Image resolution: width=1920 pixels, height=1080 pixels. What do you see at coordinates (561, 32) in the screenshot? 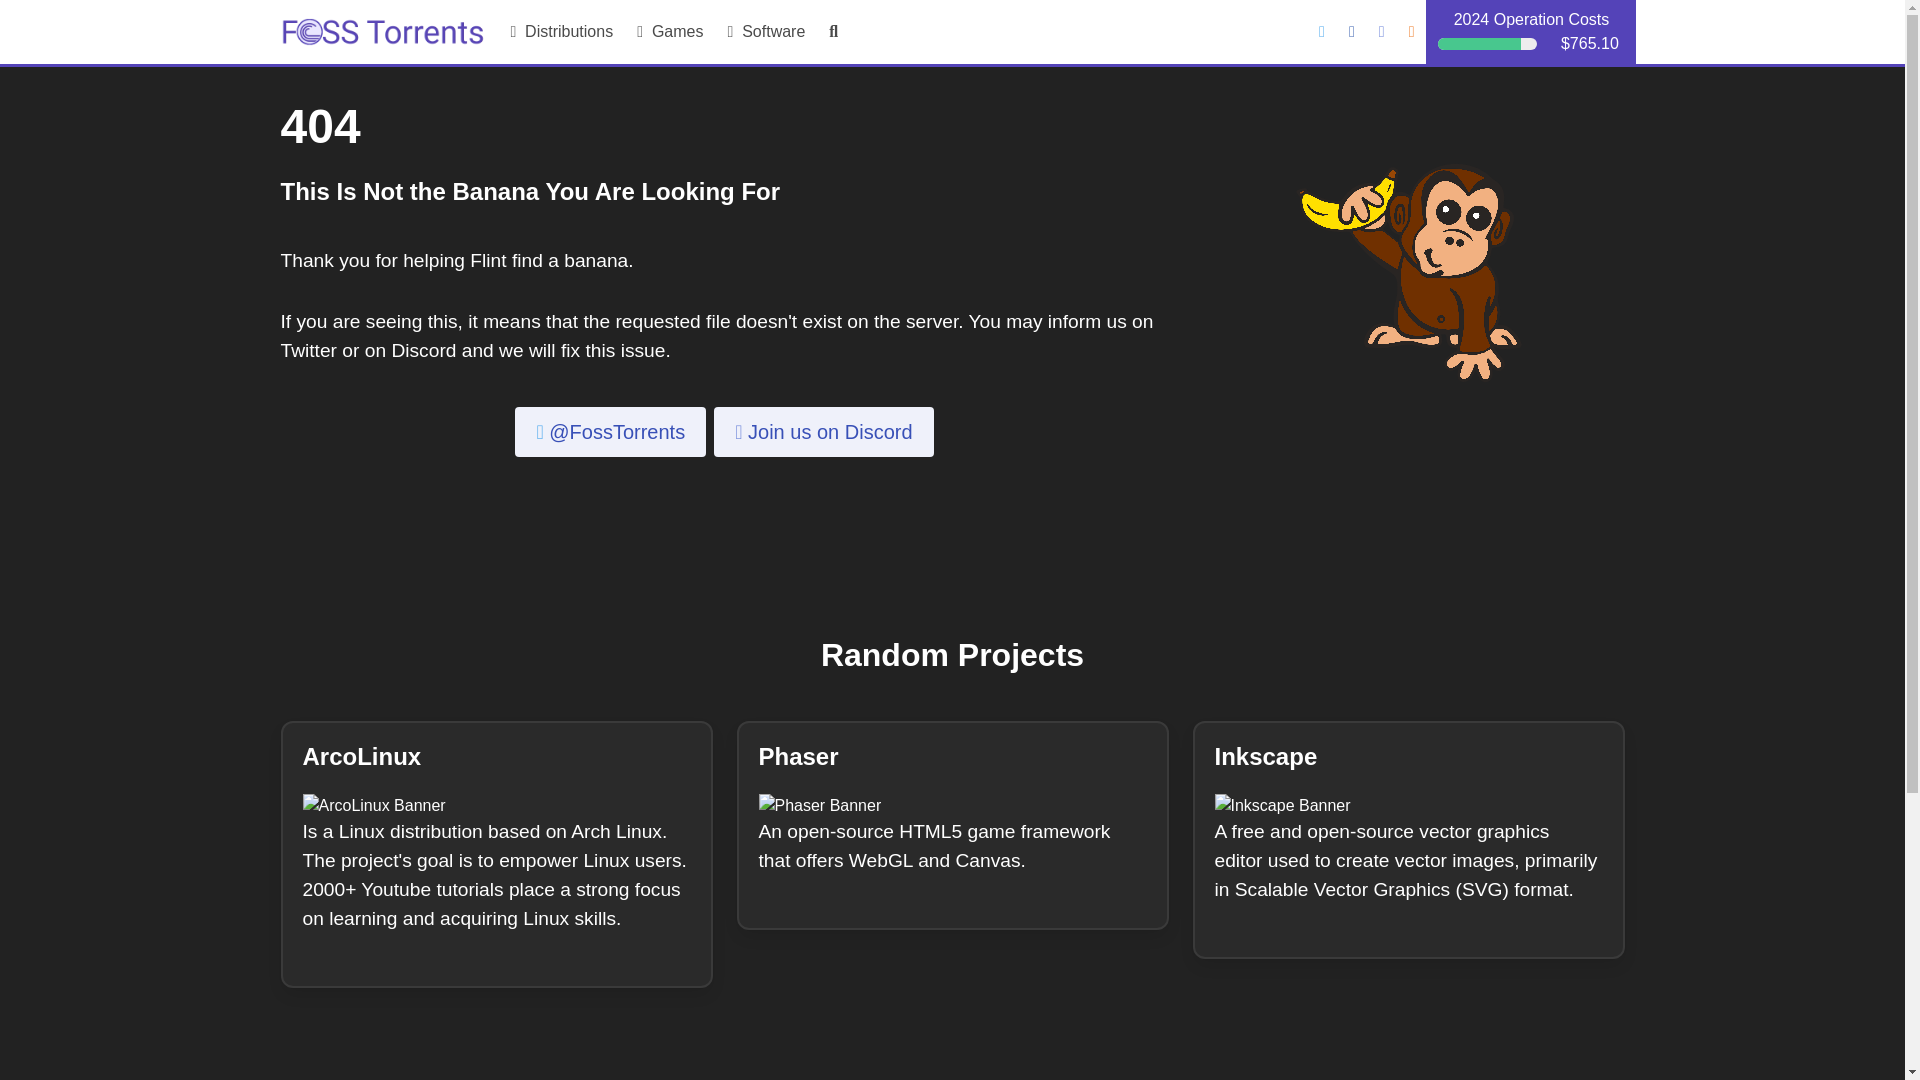
I see `  Distributions` at bounding box center [561, 32].